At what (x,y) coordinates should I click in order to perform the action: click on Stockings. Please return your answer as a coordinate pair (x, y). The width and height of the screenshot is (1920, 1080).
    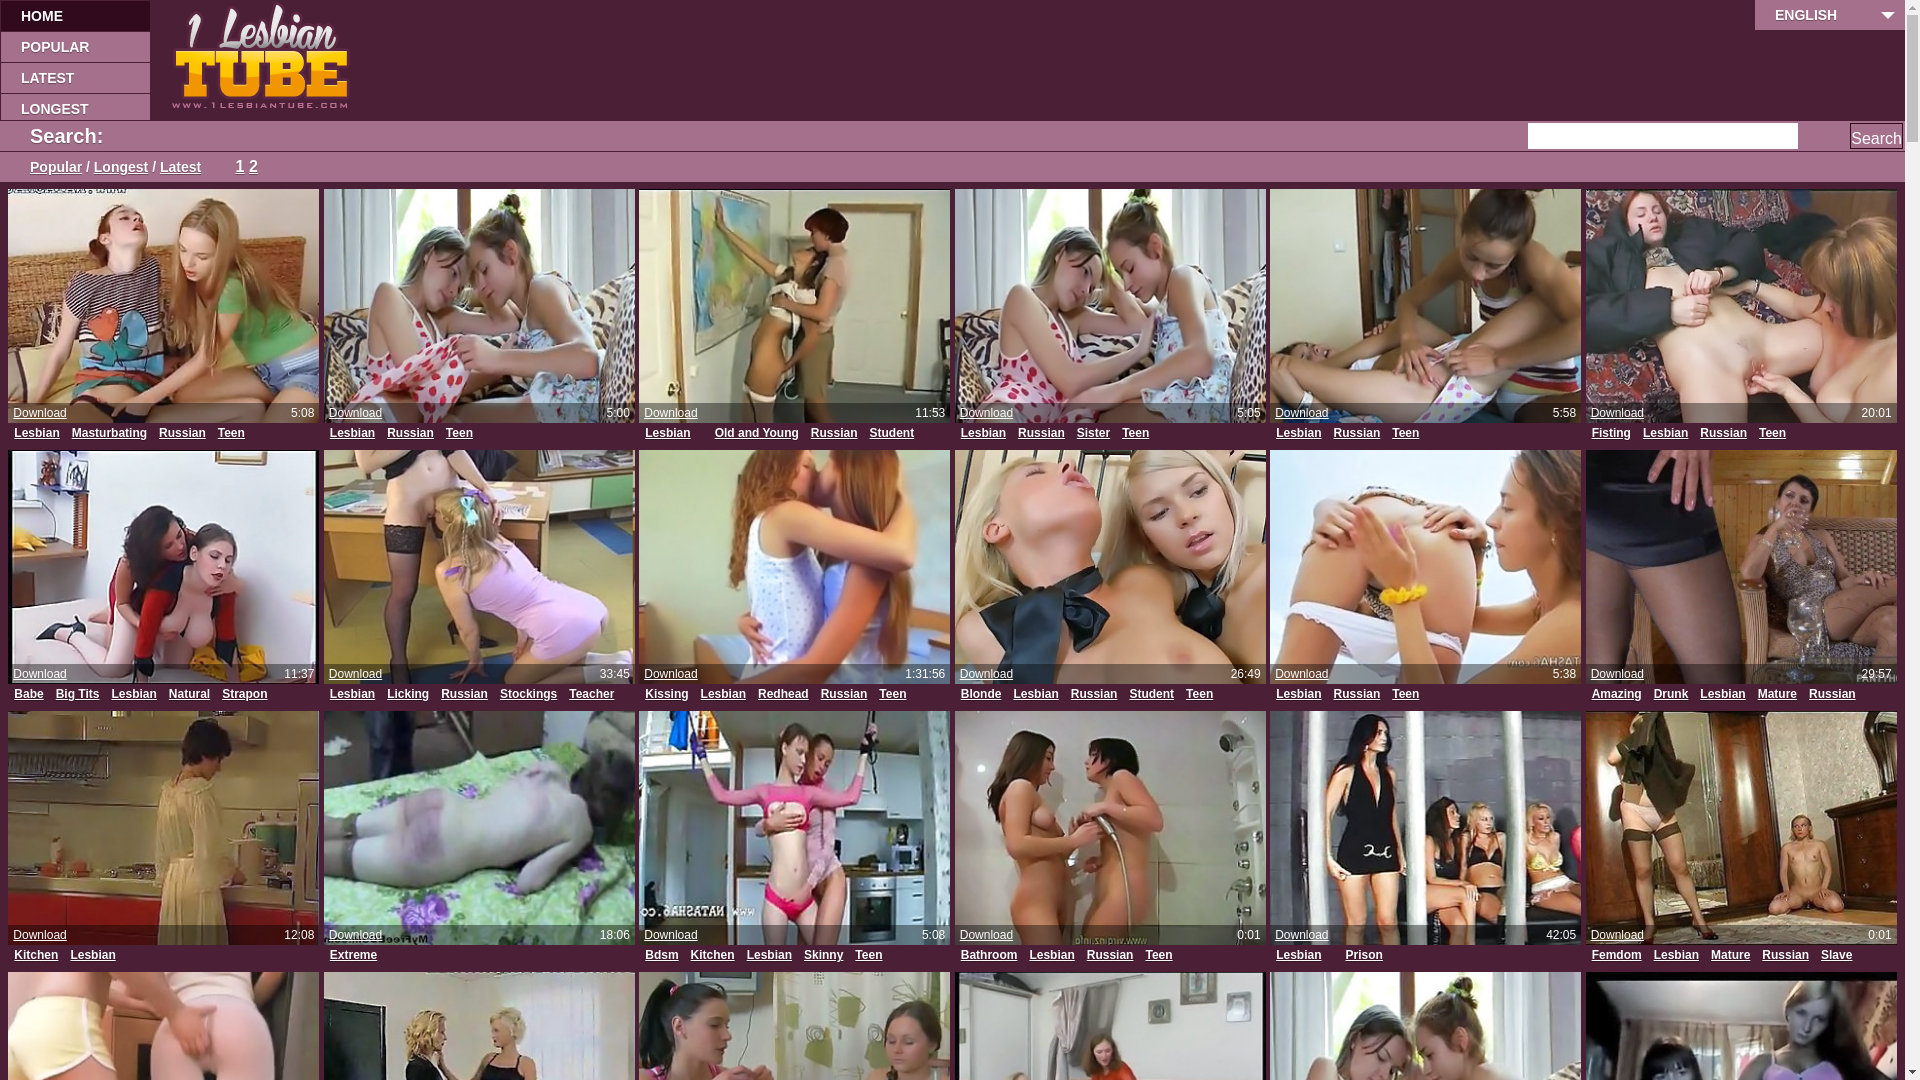
    Looking at the image, I should click on (1620, 976).